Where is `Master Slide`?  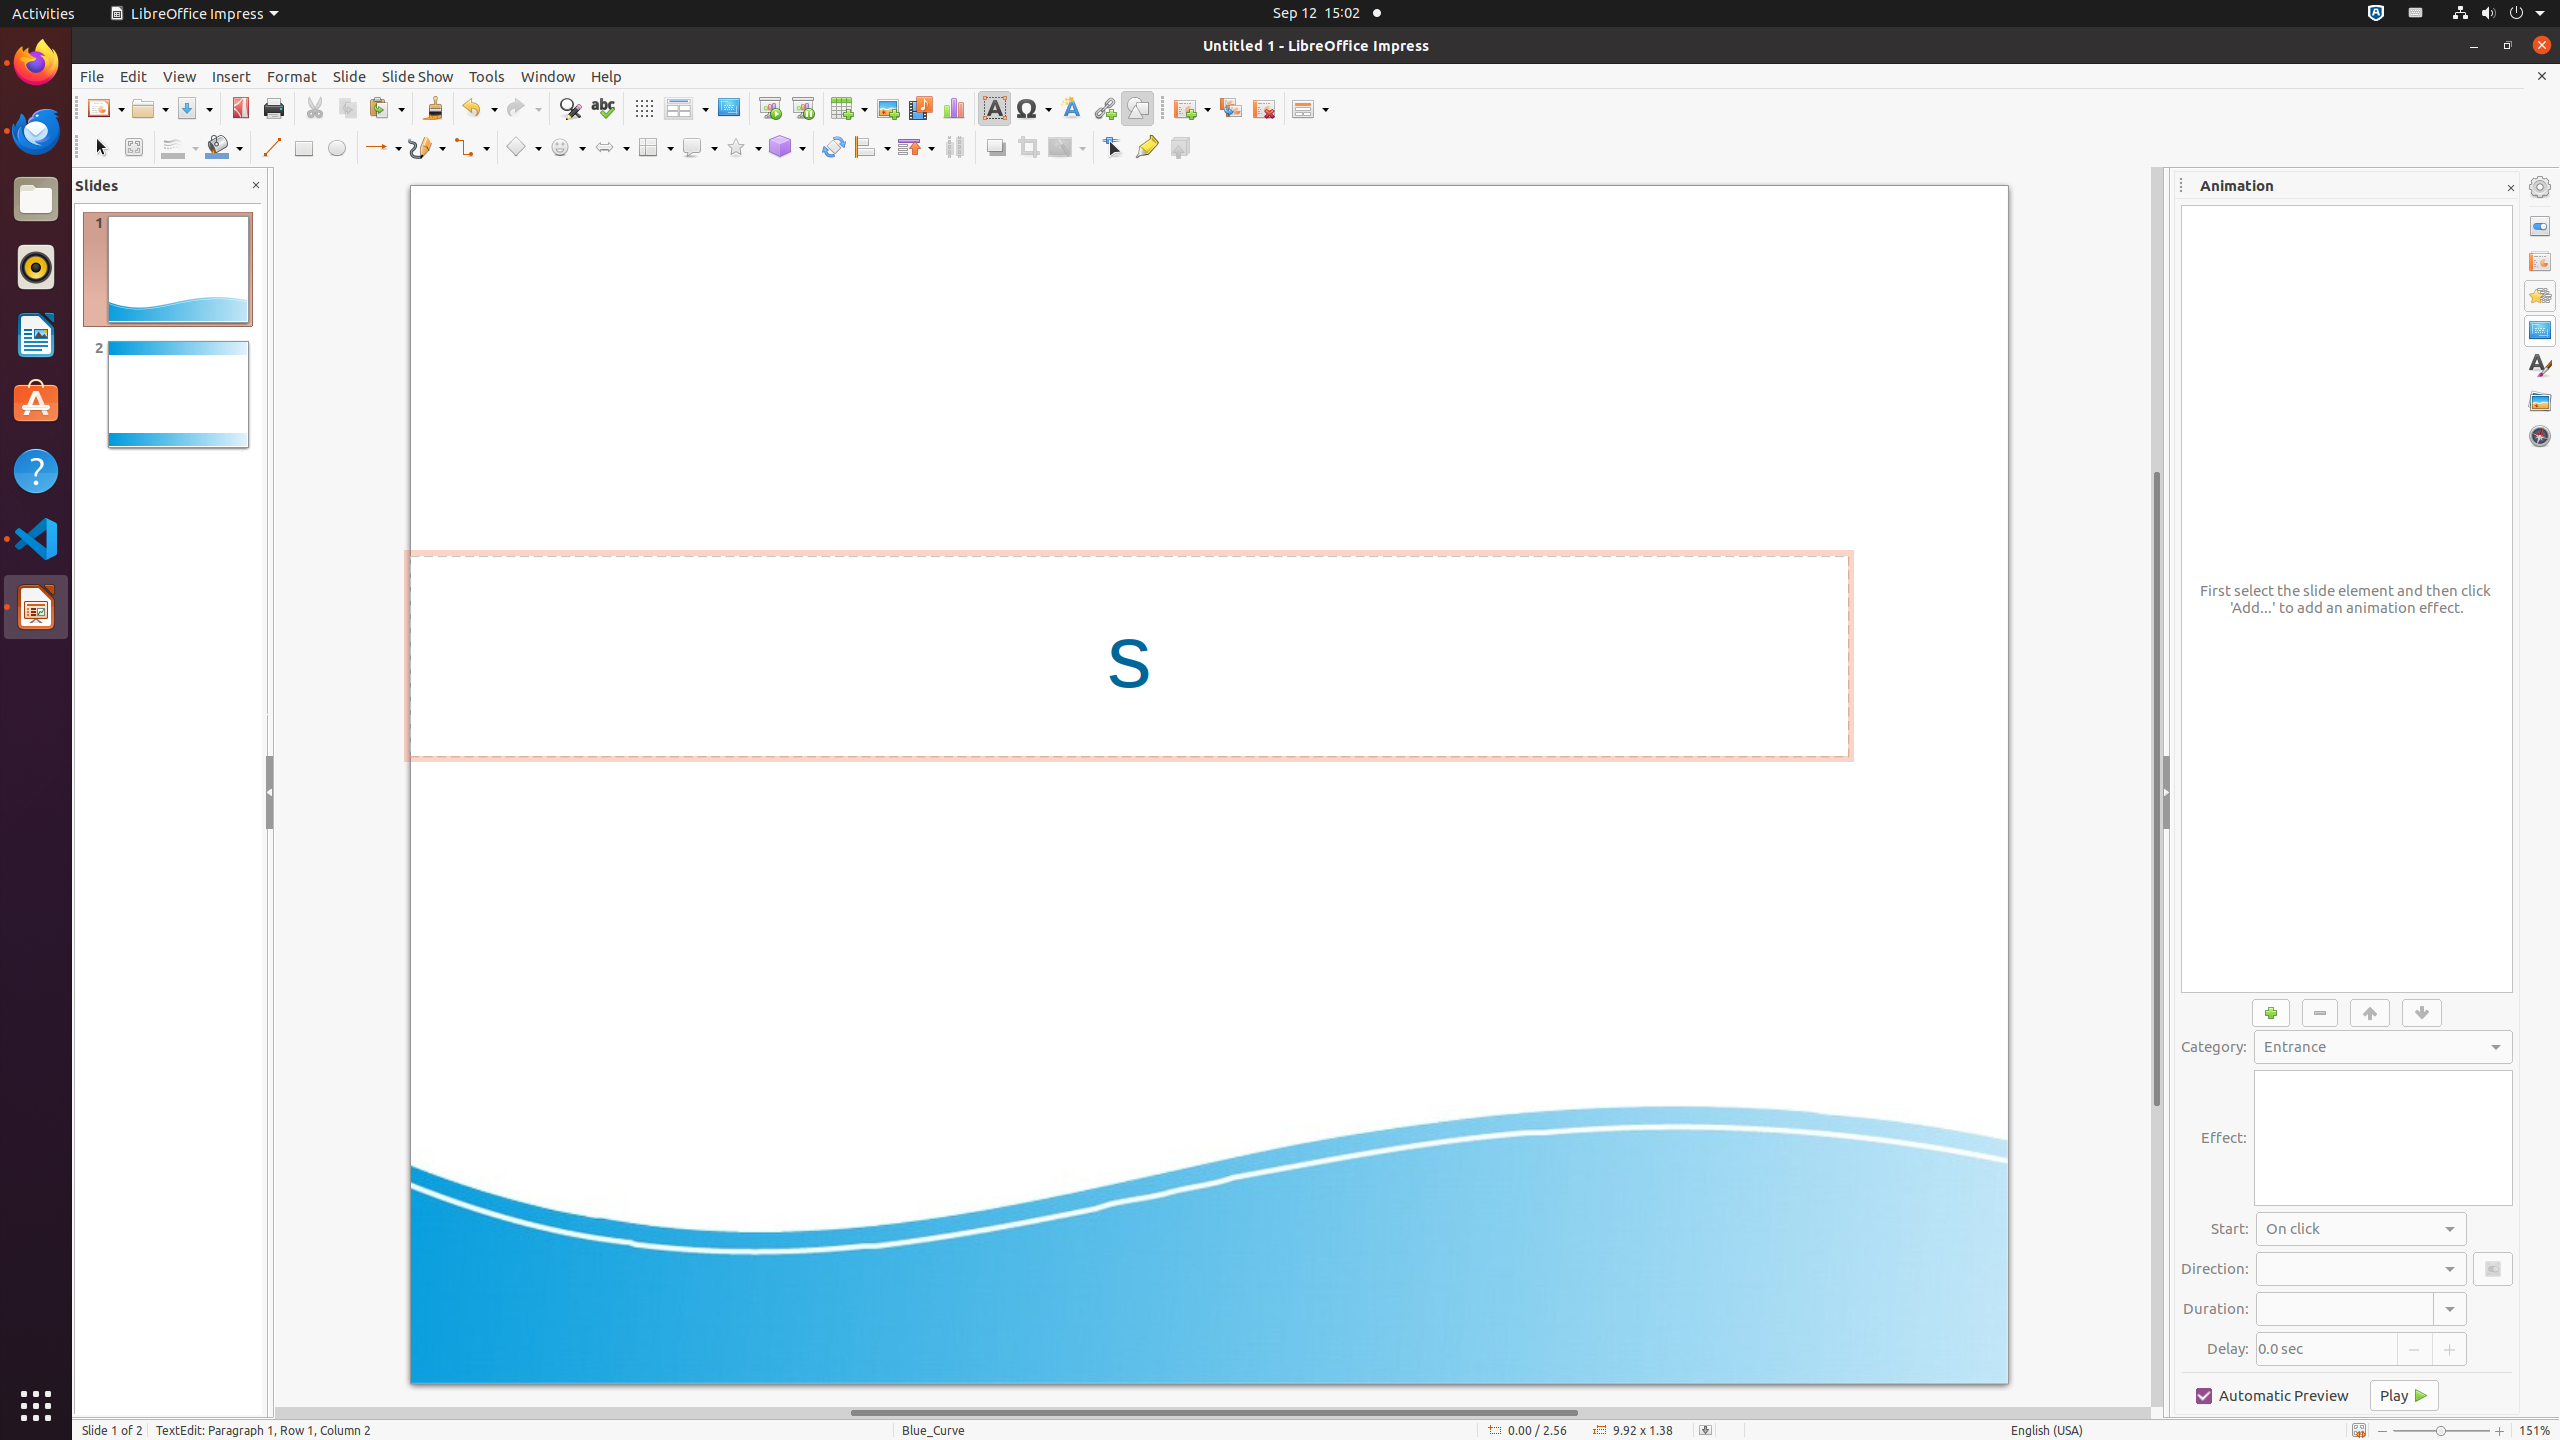
Master Slide is located at coordinates (728, 108).